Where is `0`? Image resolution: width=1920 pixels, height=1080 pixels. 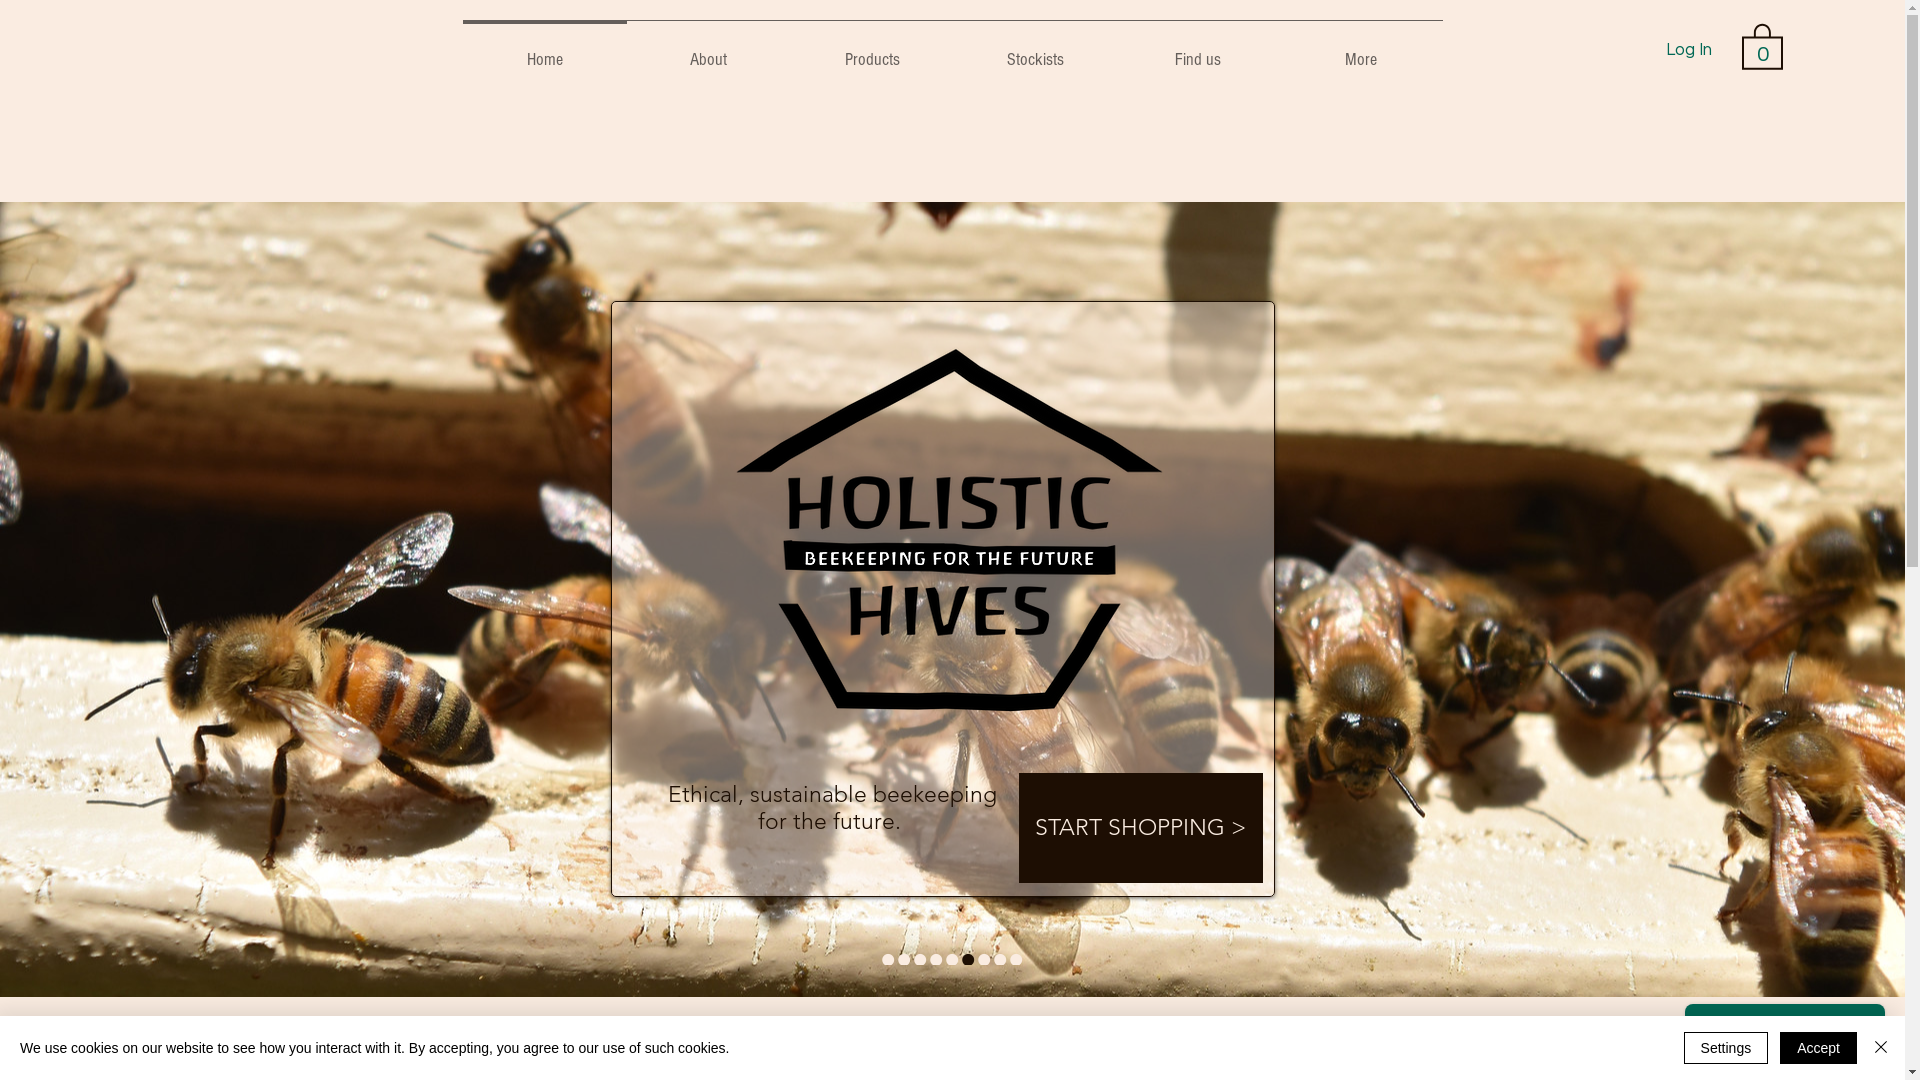
0 is located at coordinates (1762, 46).